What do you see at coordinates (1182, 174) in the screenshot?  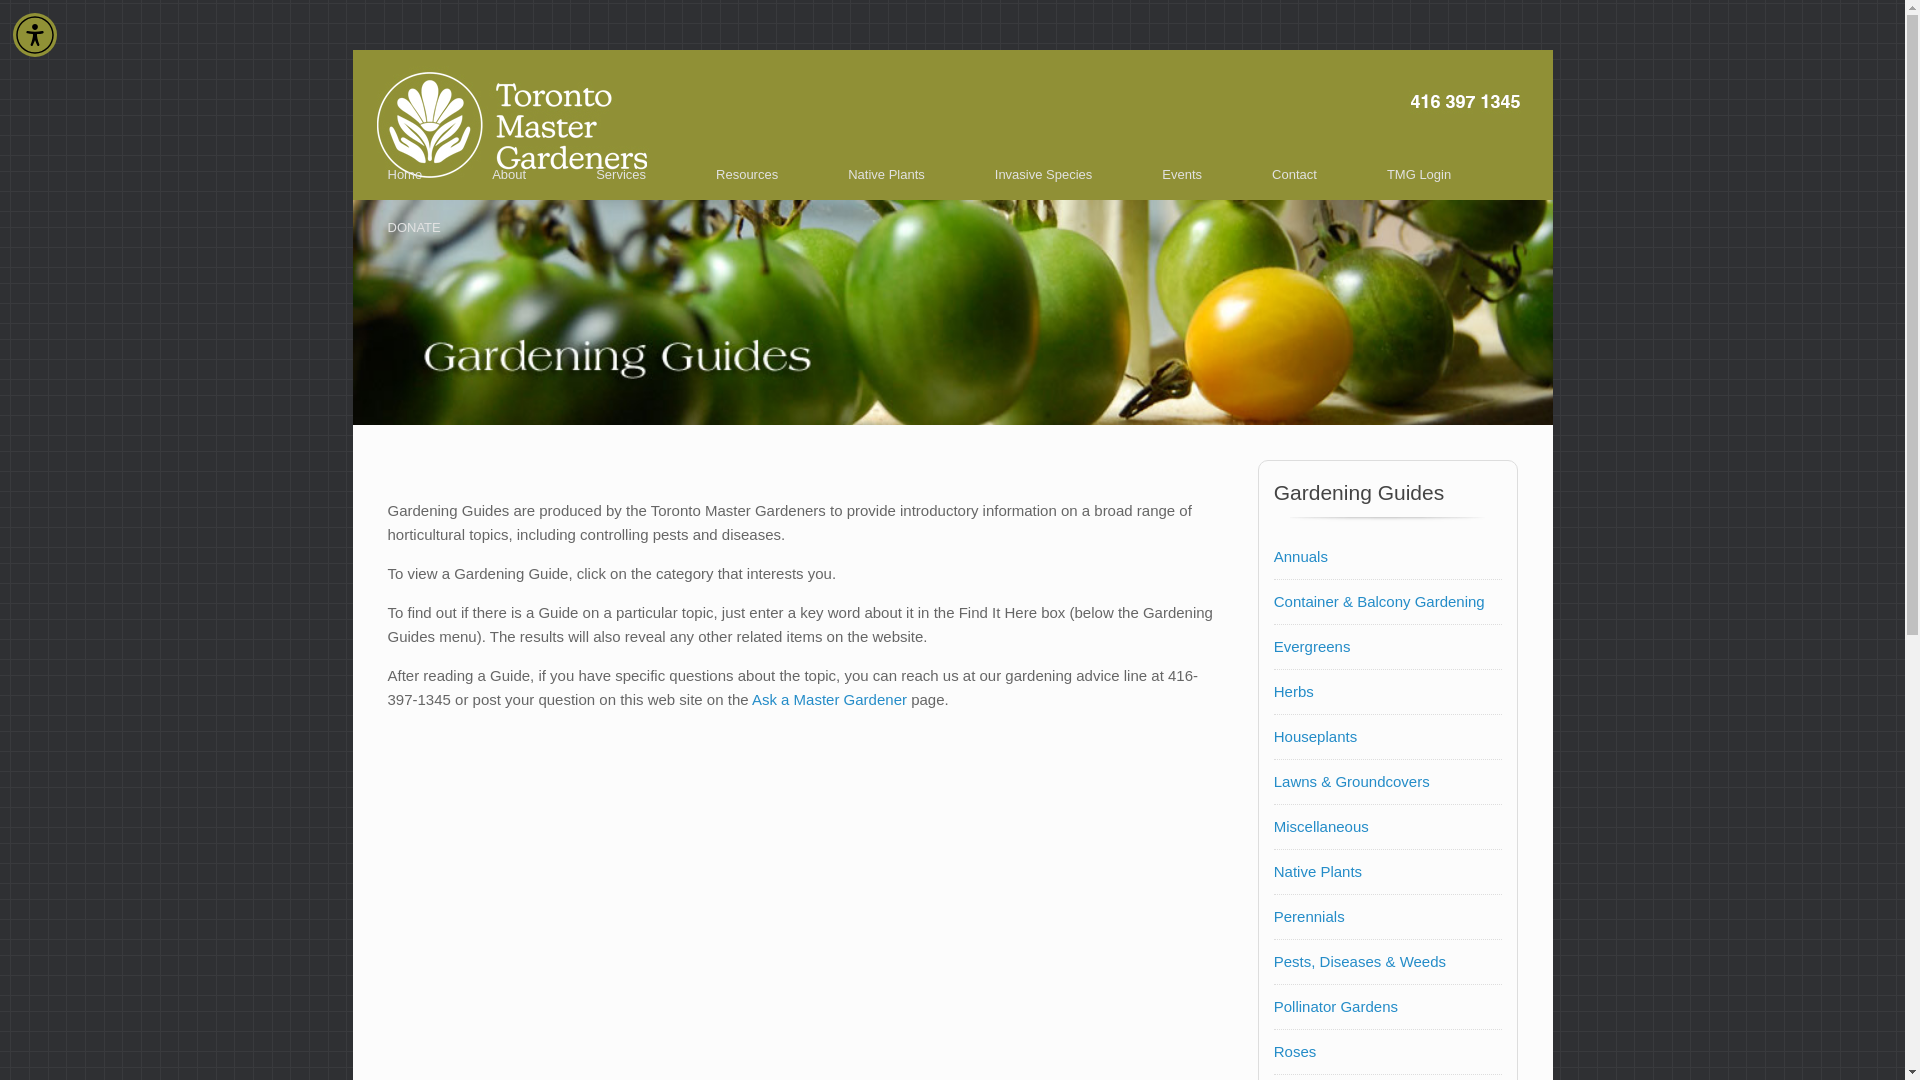 I see `Events` at bounding box center [1182, 174].